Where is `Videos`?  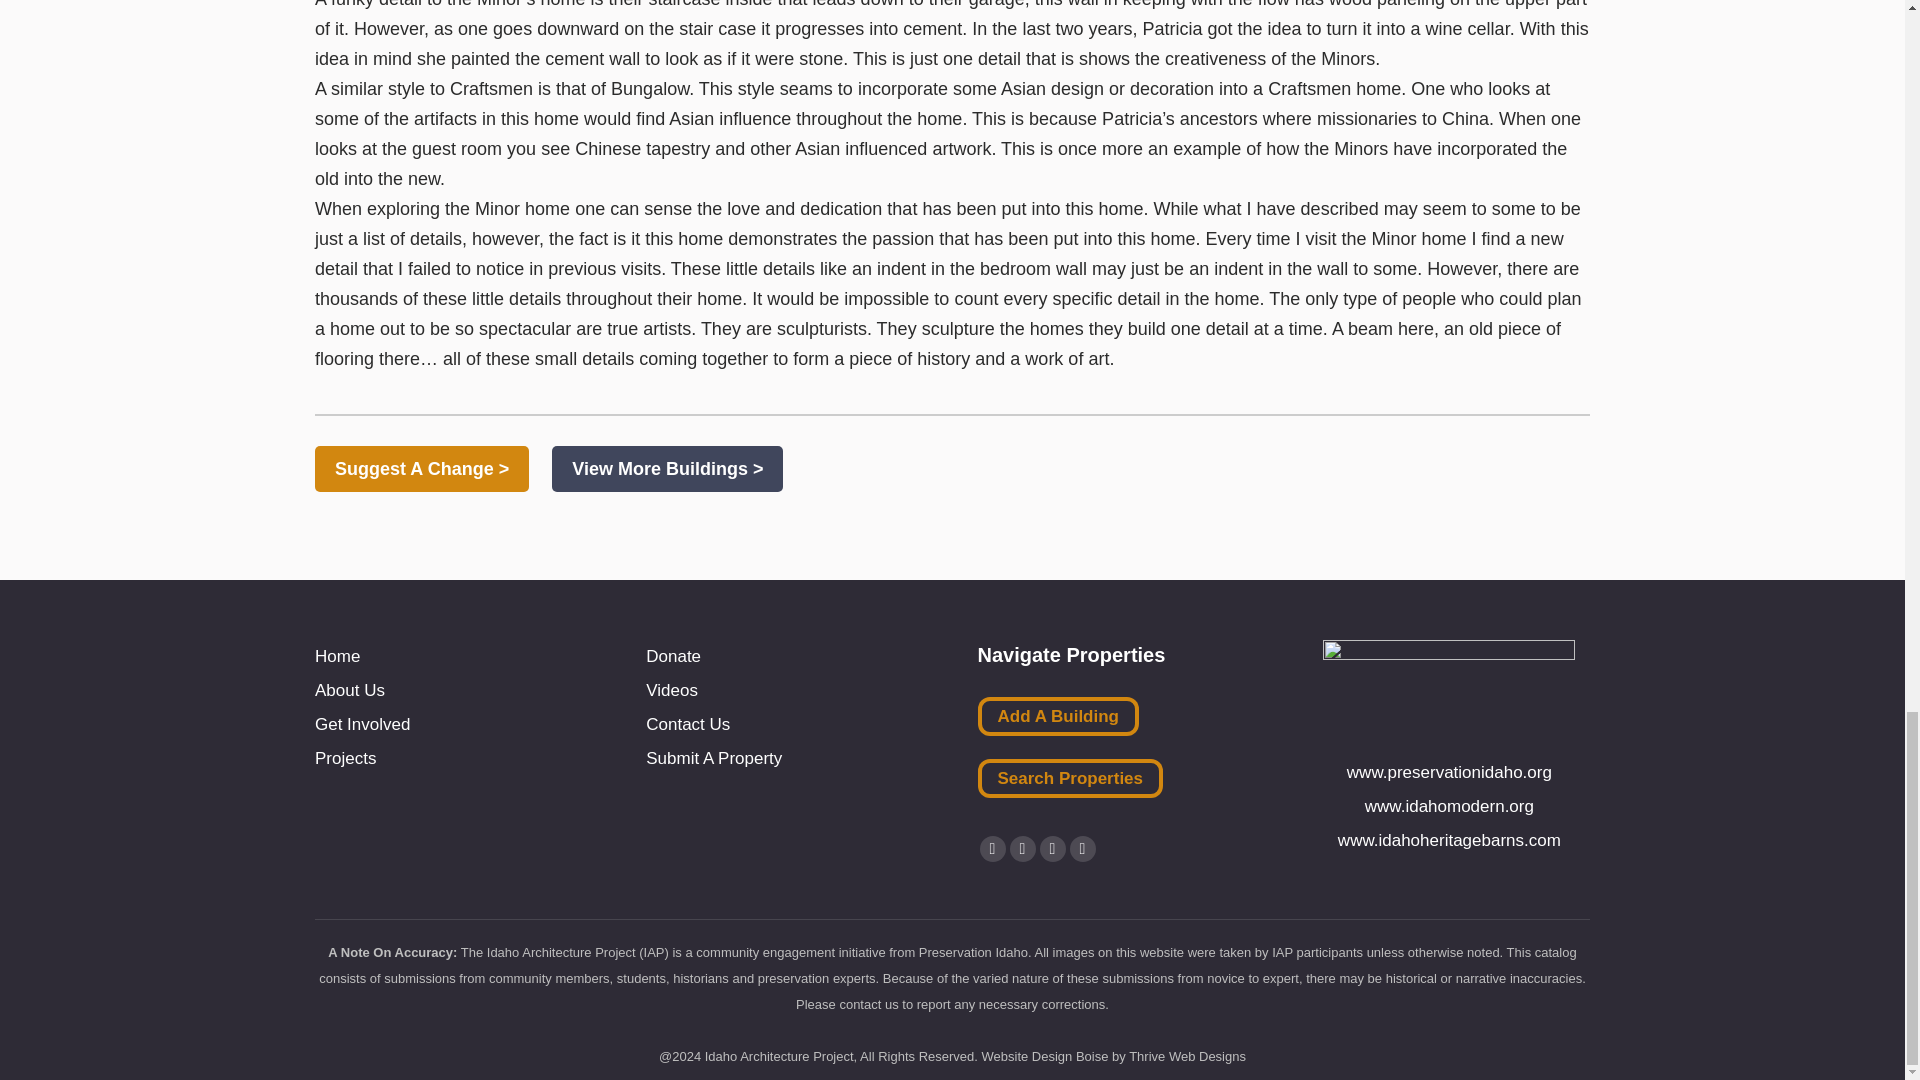 Videos is located at coordinates (672, 690).